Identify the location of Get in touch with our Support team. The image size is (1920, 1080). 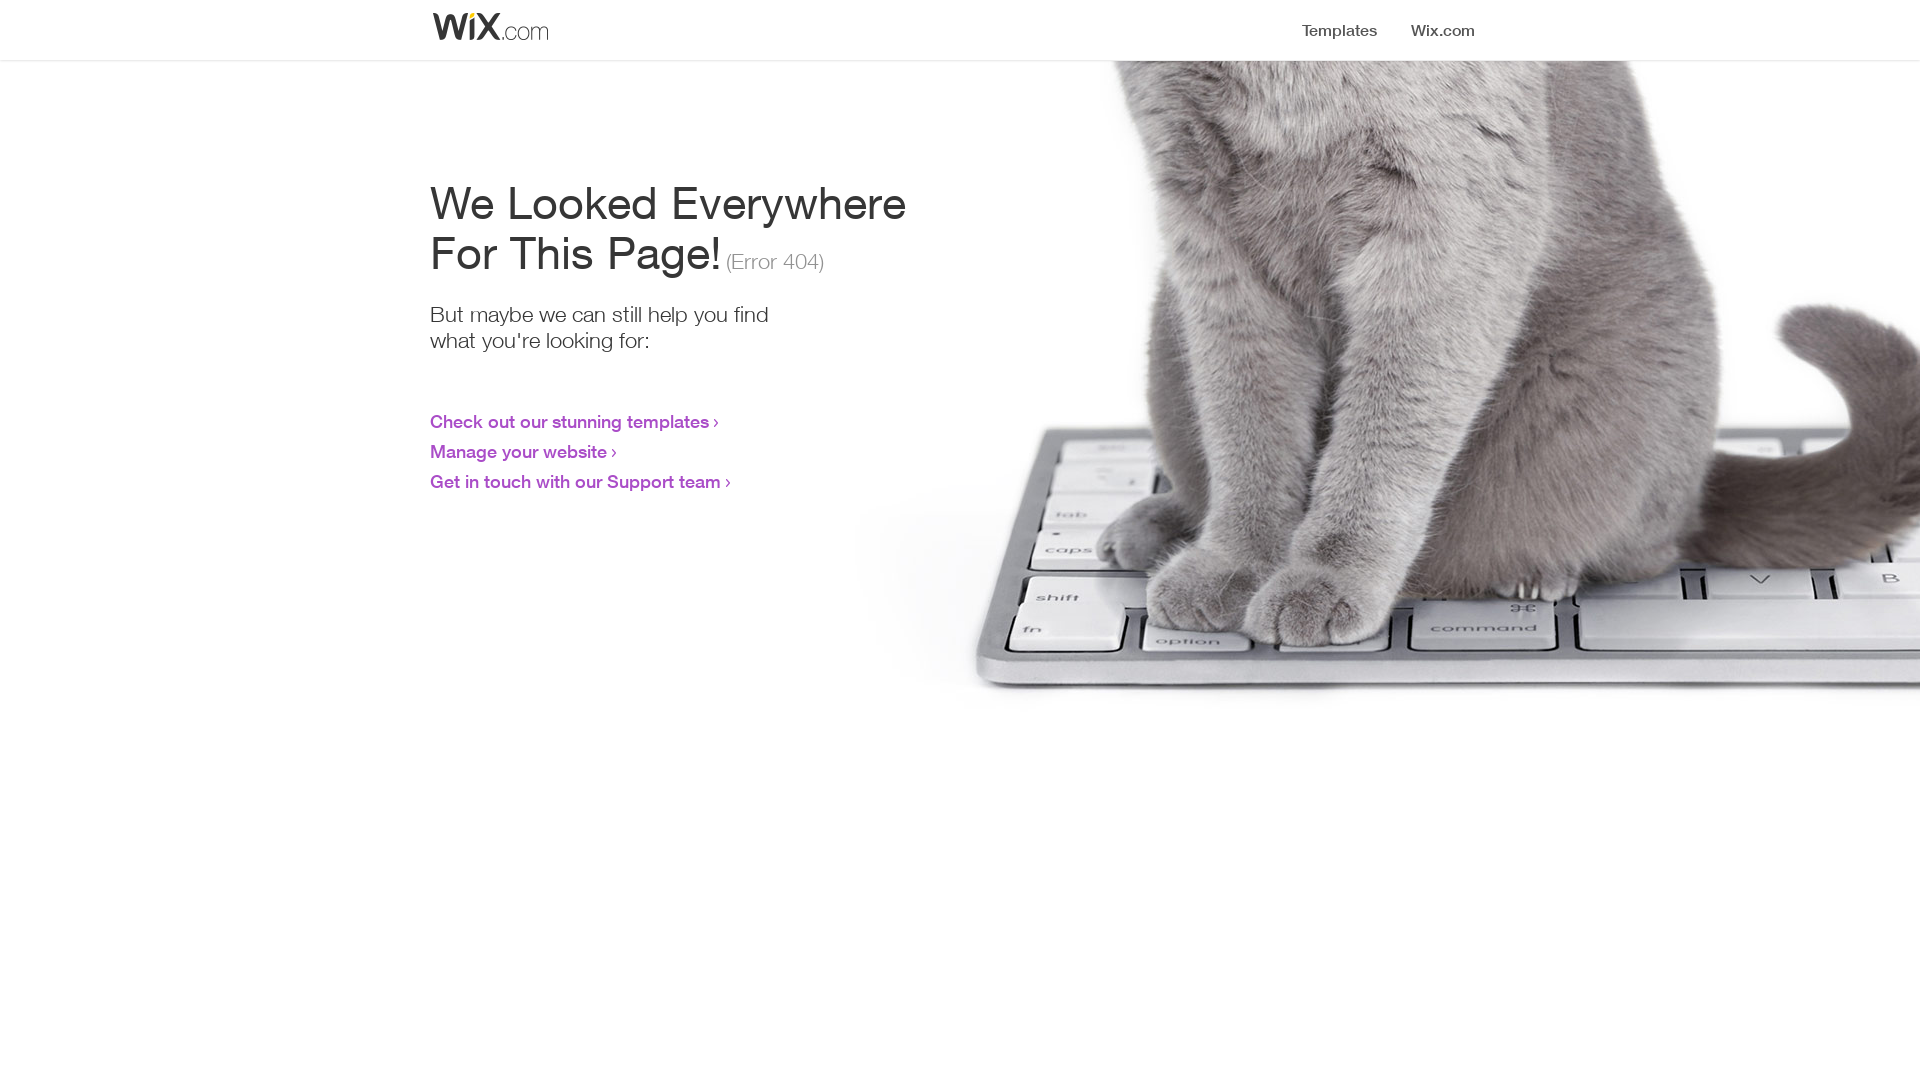
(576, 481).